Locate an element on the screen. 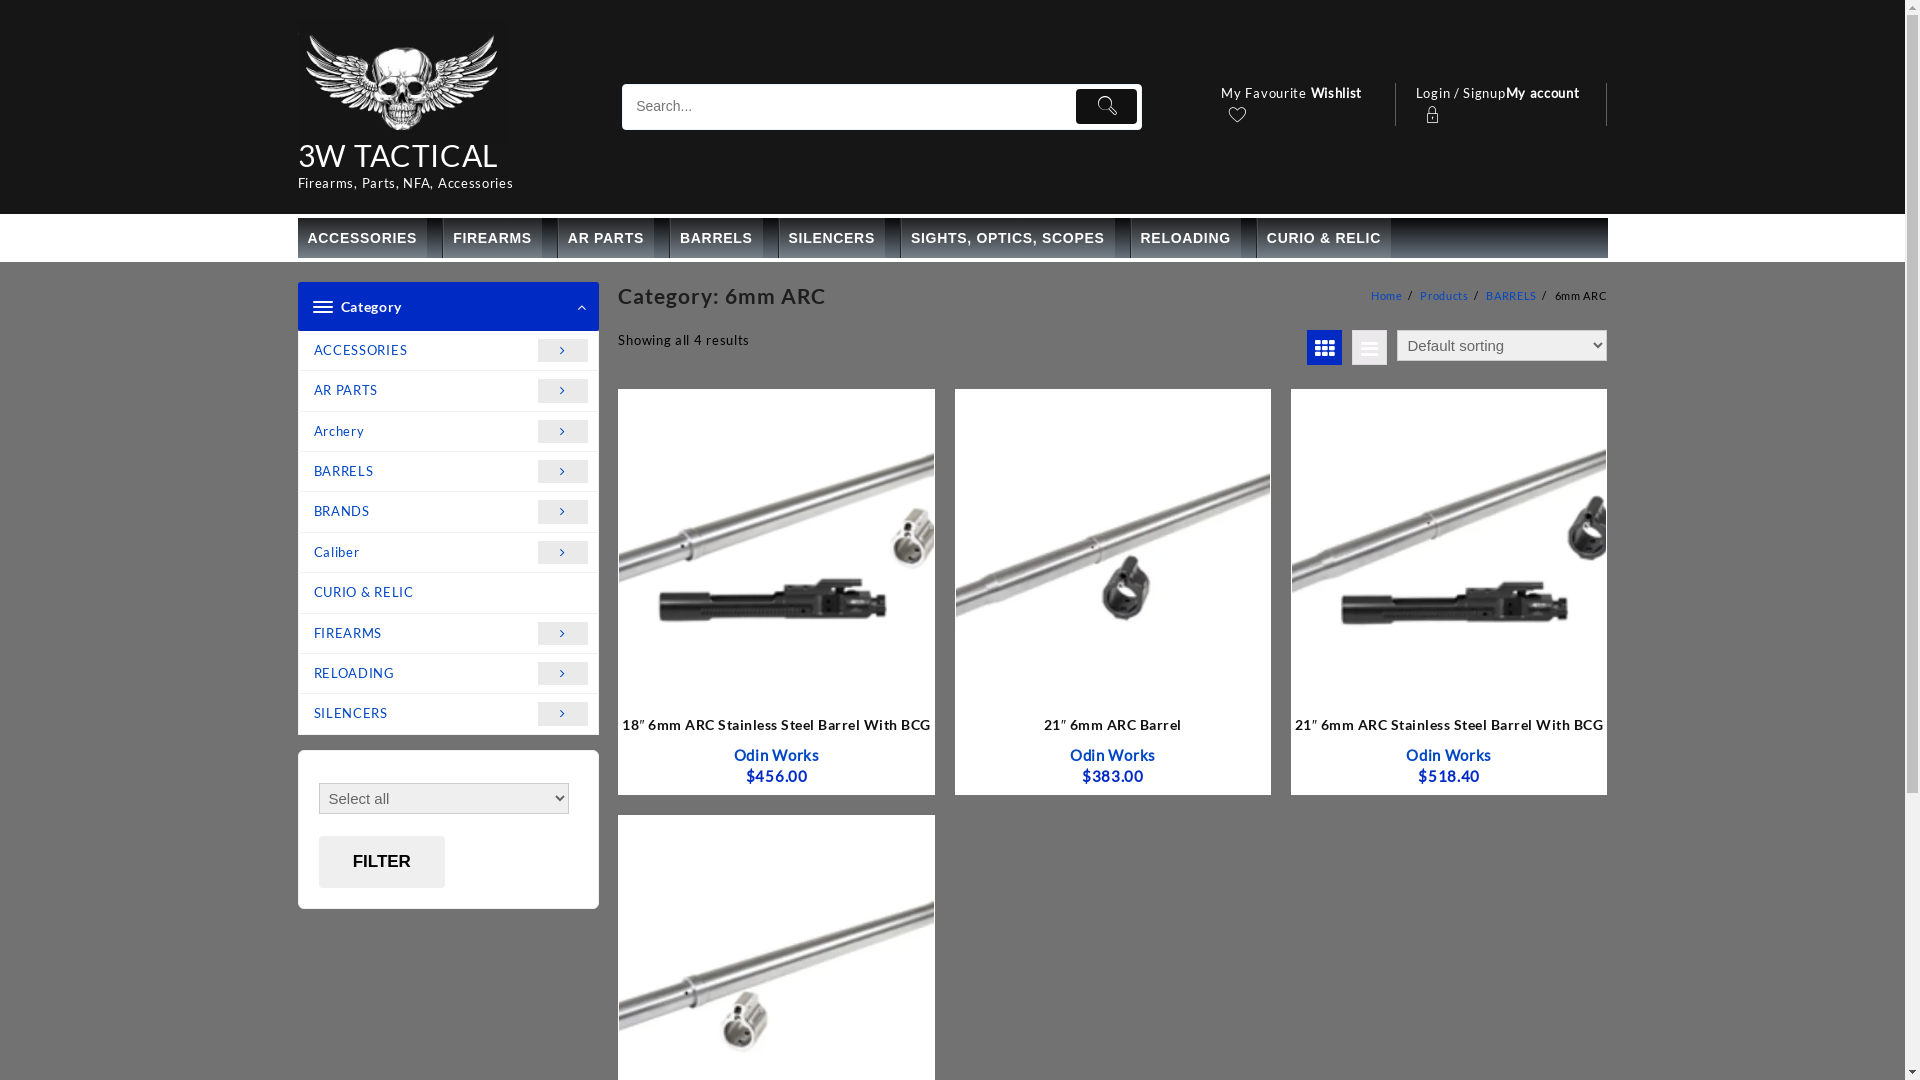  Products is located at coordinates (1444, 296).